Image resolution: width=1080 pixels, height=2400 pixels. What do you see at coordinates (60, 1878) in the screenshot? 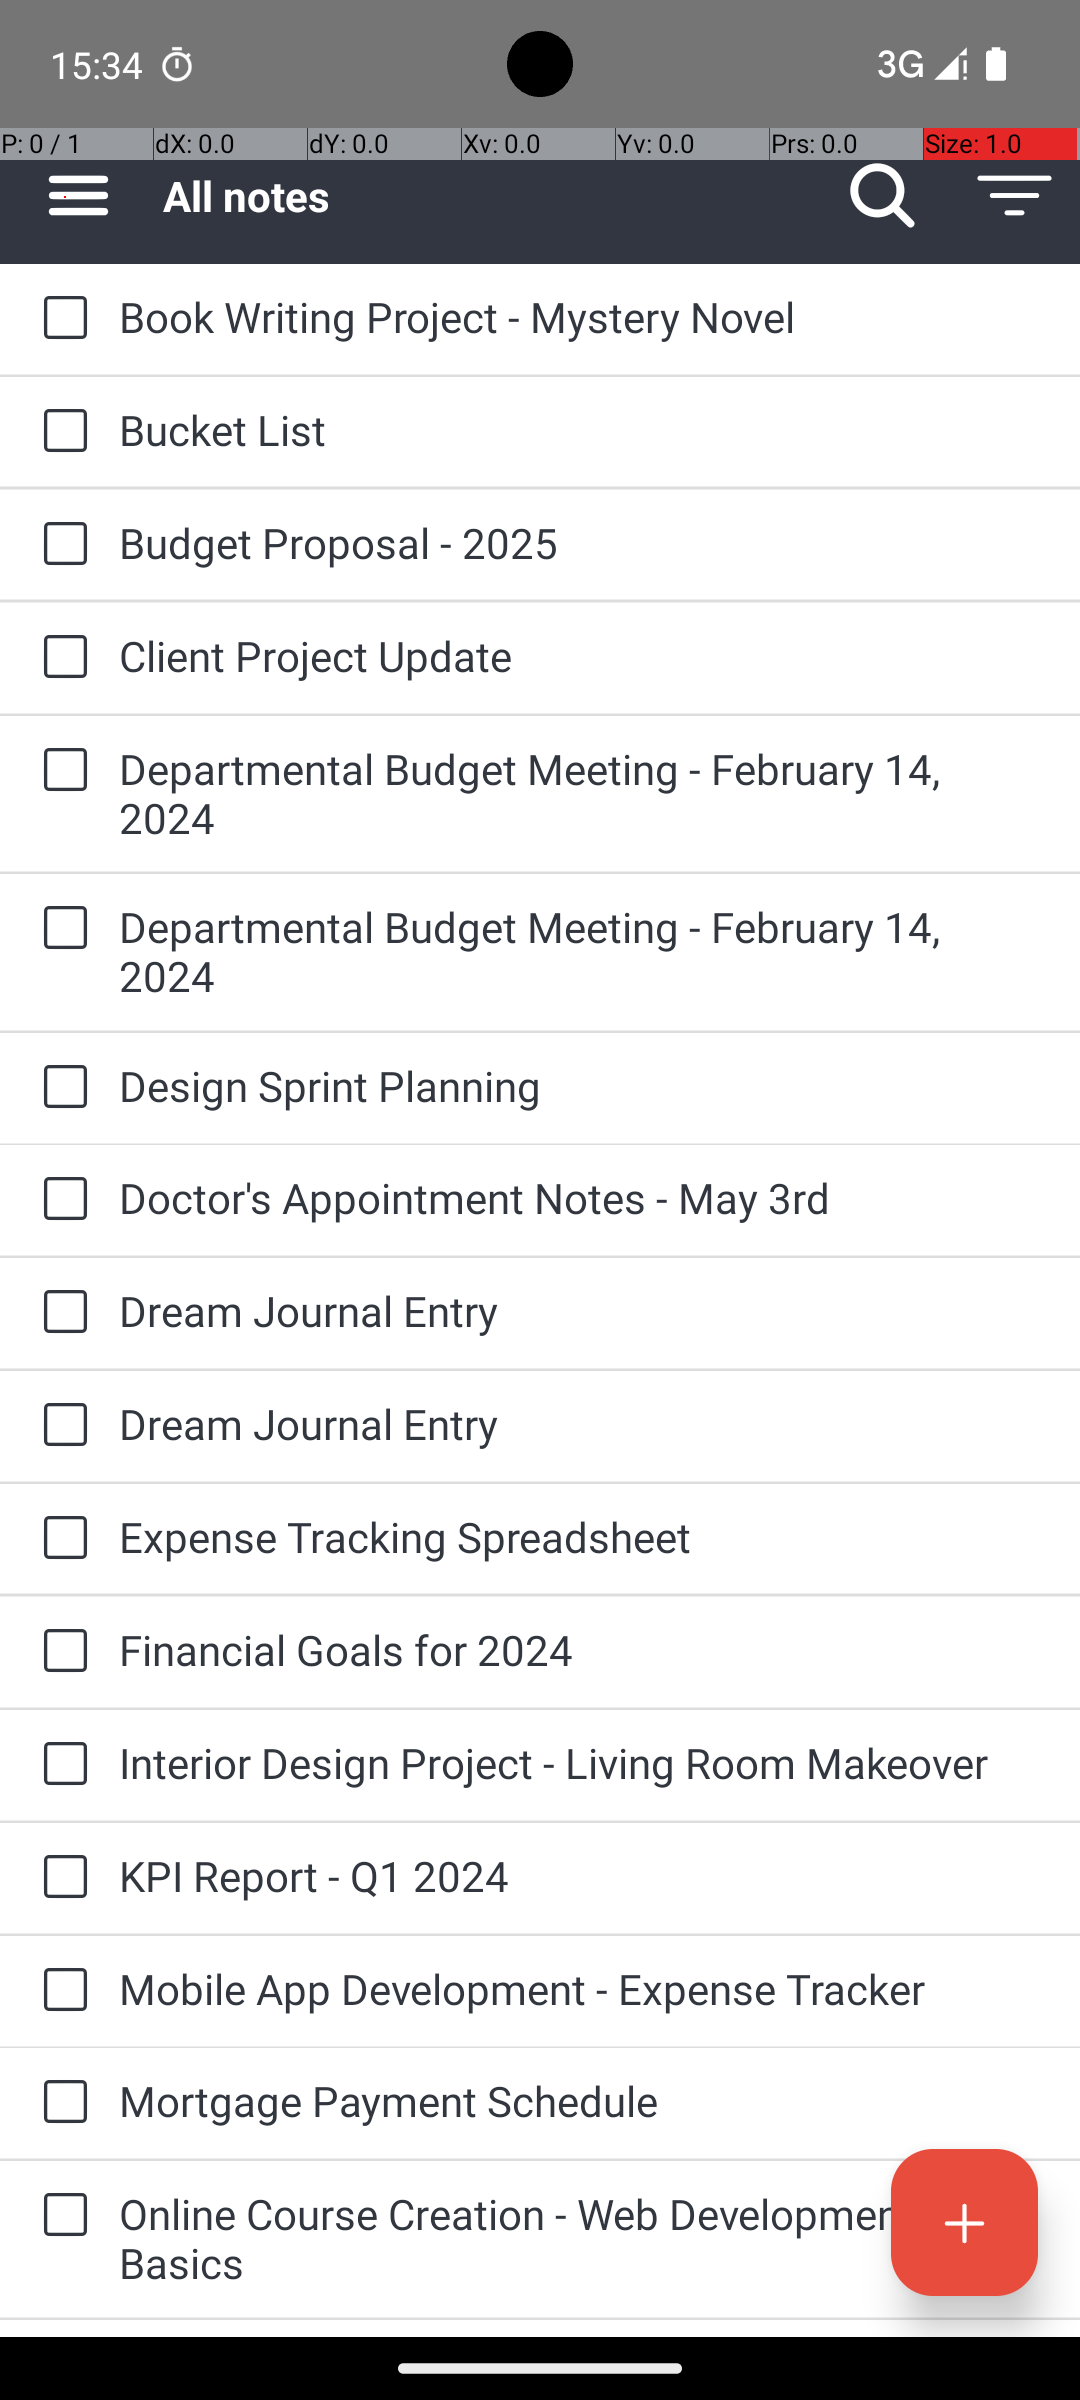
I see `to-do: KPI Report - Q1 2024` at bounding box center [60, 1878].